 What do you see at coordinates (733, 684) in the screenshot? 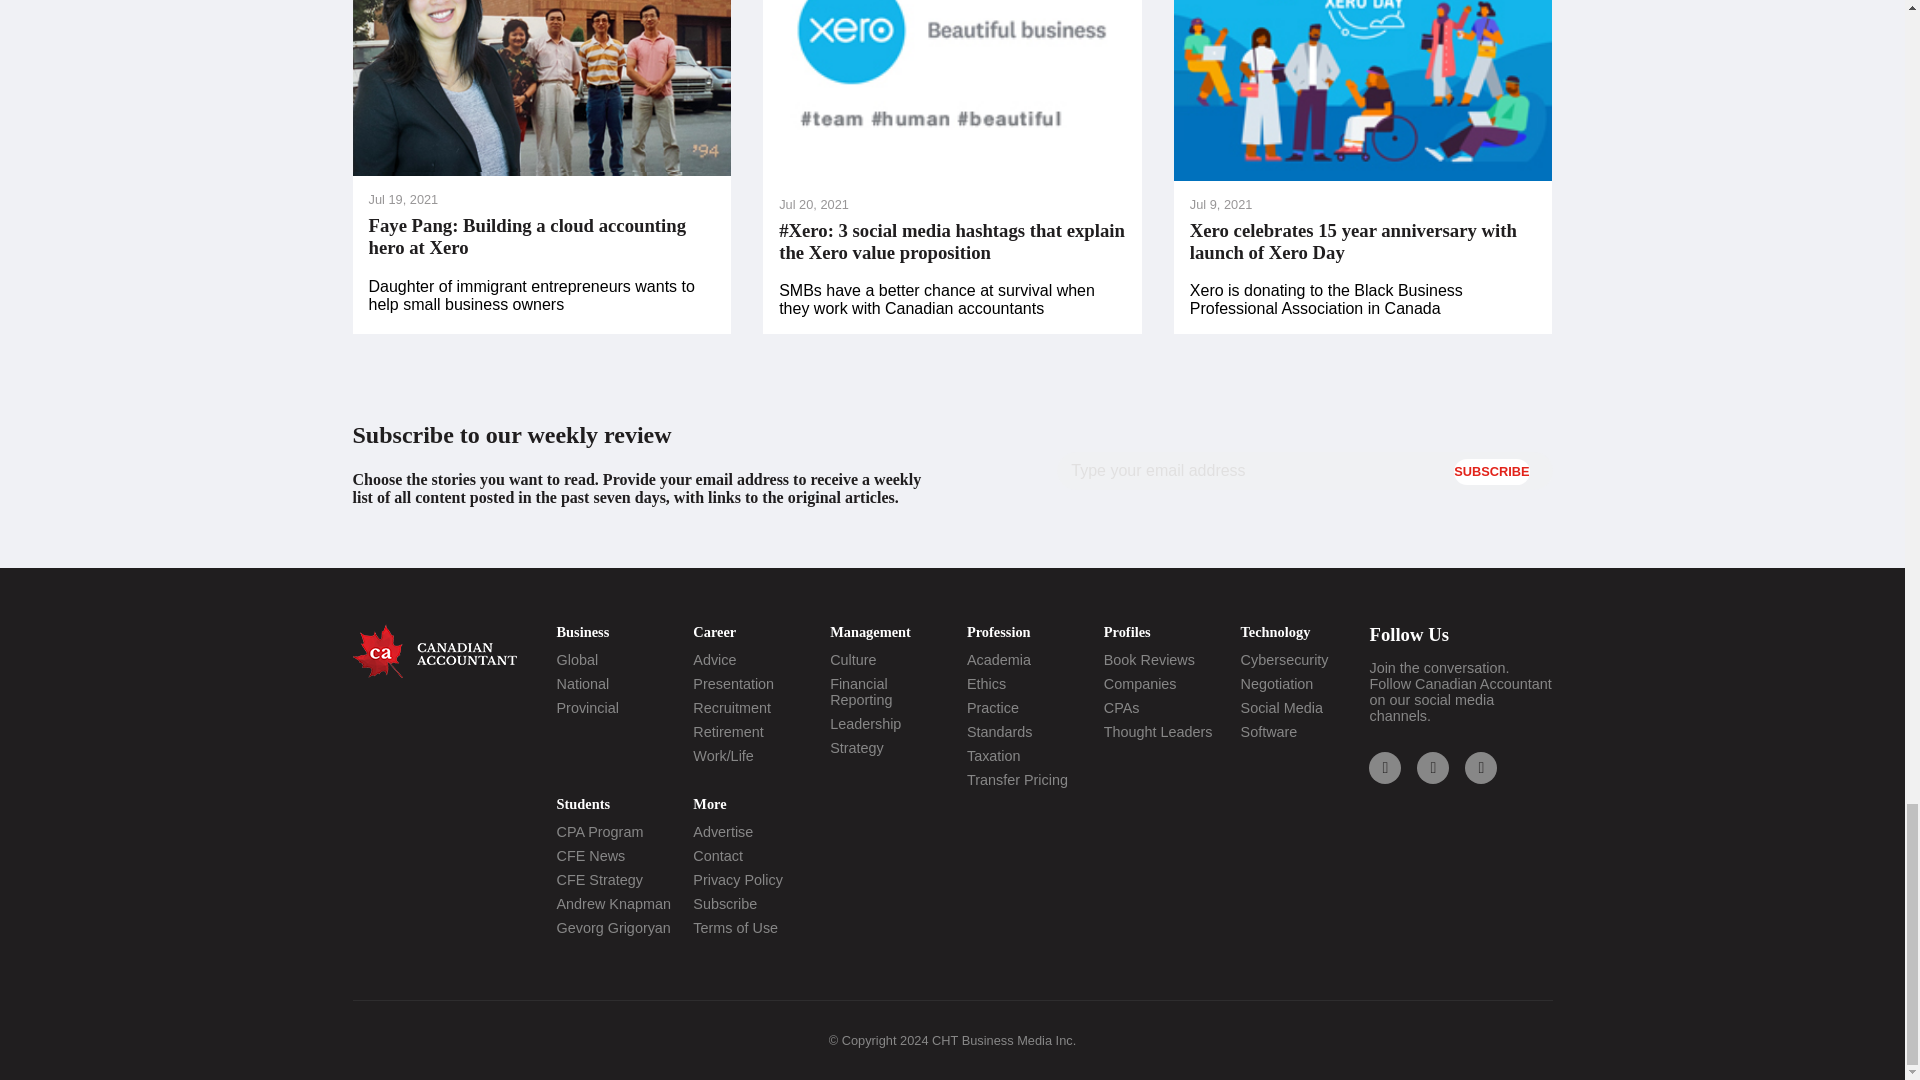
I see `Presentation` at bounding box center [733, 684].